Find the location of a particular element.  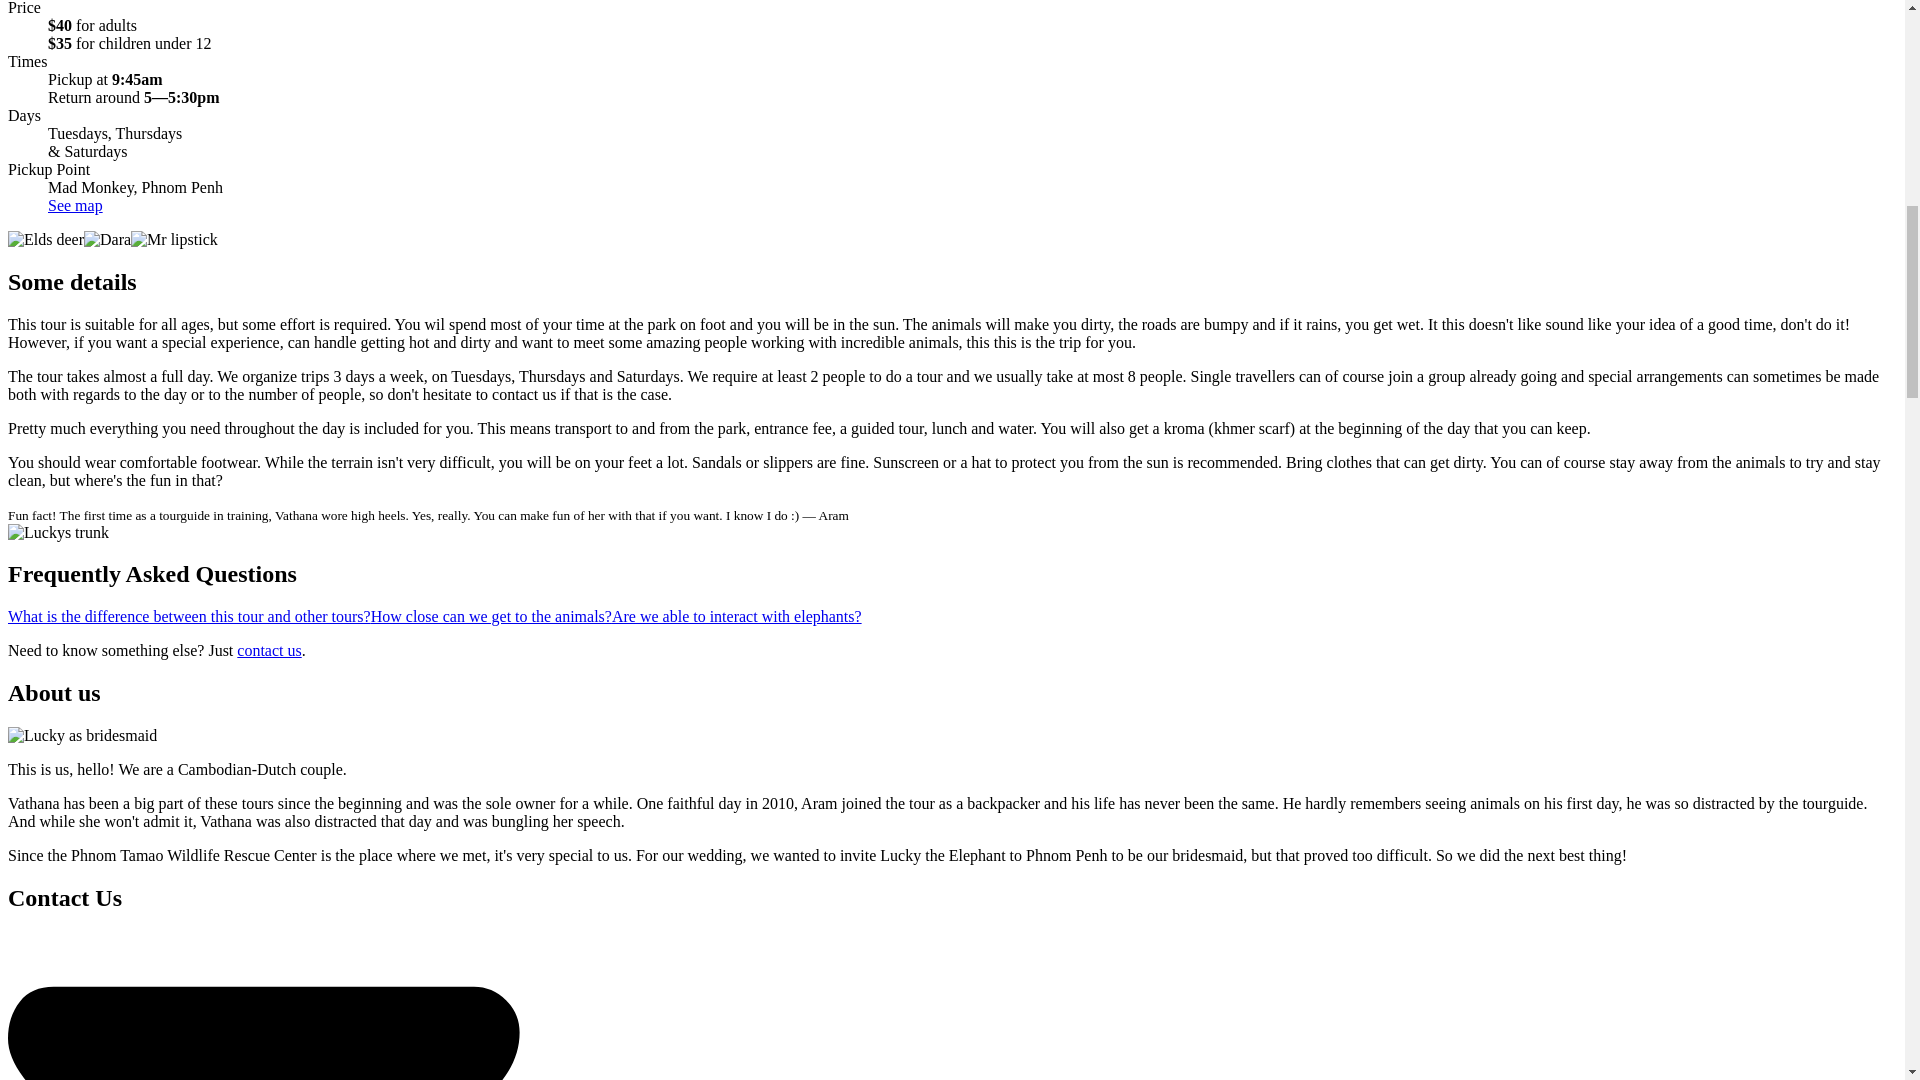

How close can we get to the animals? is located at coordinates (491, 616).